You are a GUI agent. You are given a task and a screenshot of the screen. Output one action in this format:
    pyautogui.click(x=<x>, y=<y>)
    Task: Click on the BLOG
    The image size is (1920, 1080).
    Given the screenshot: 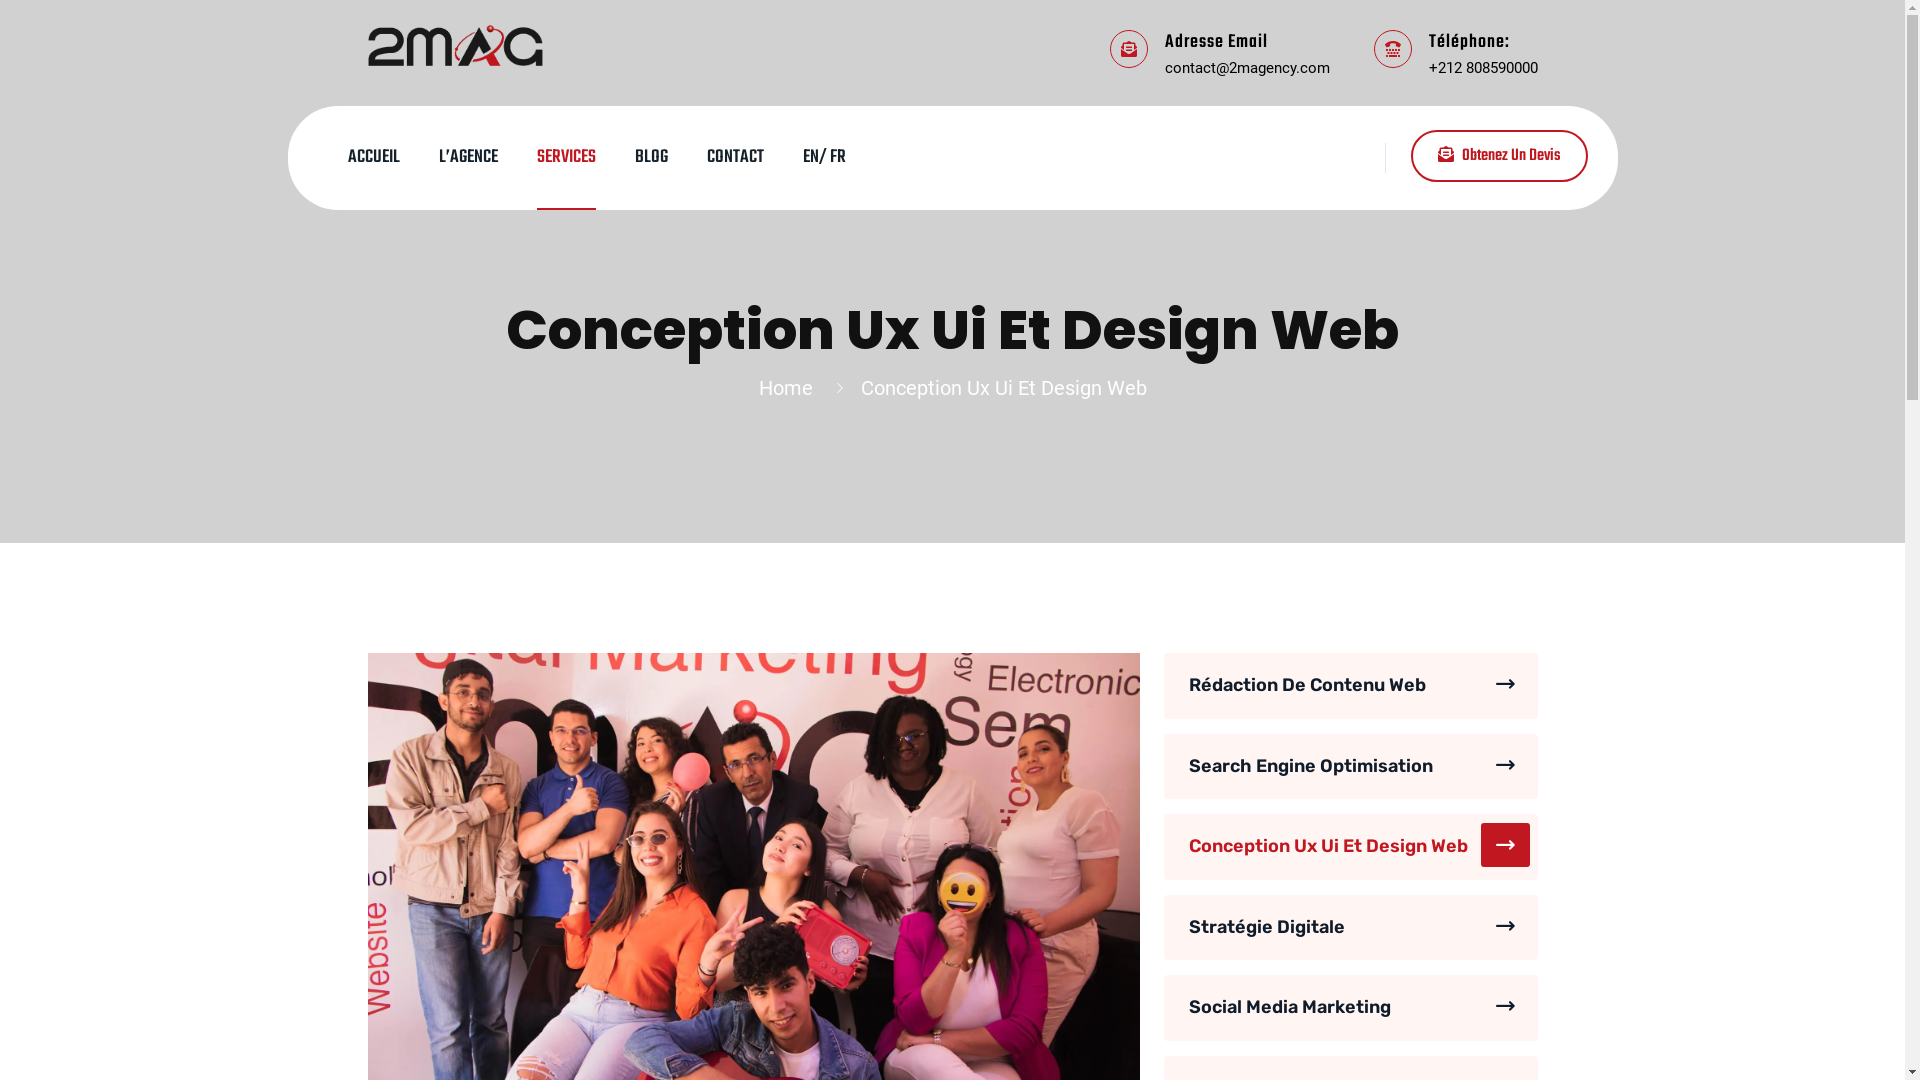 What is the action you would take?
    pyautogui.click(x=650, y=158)
    